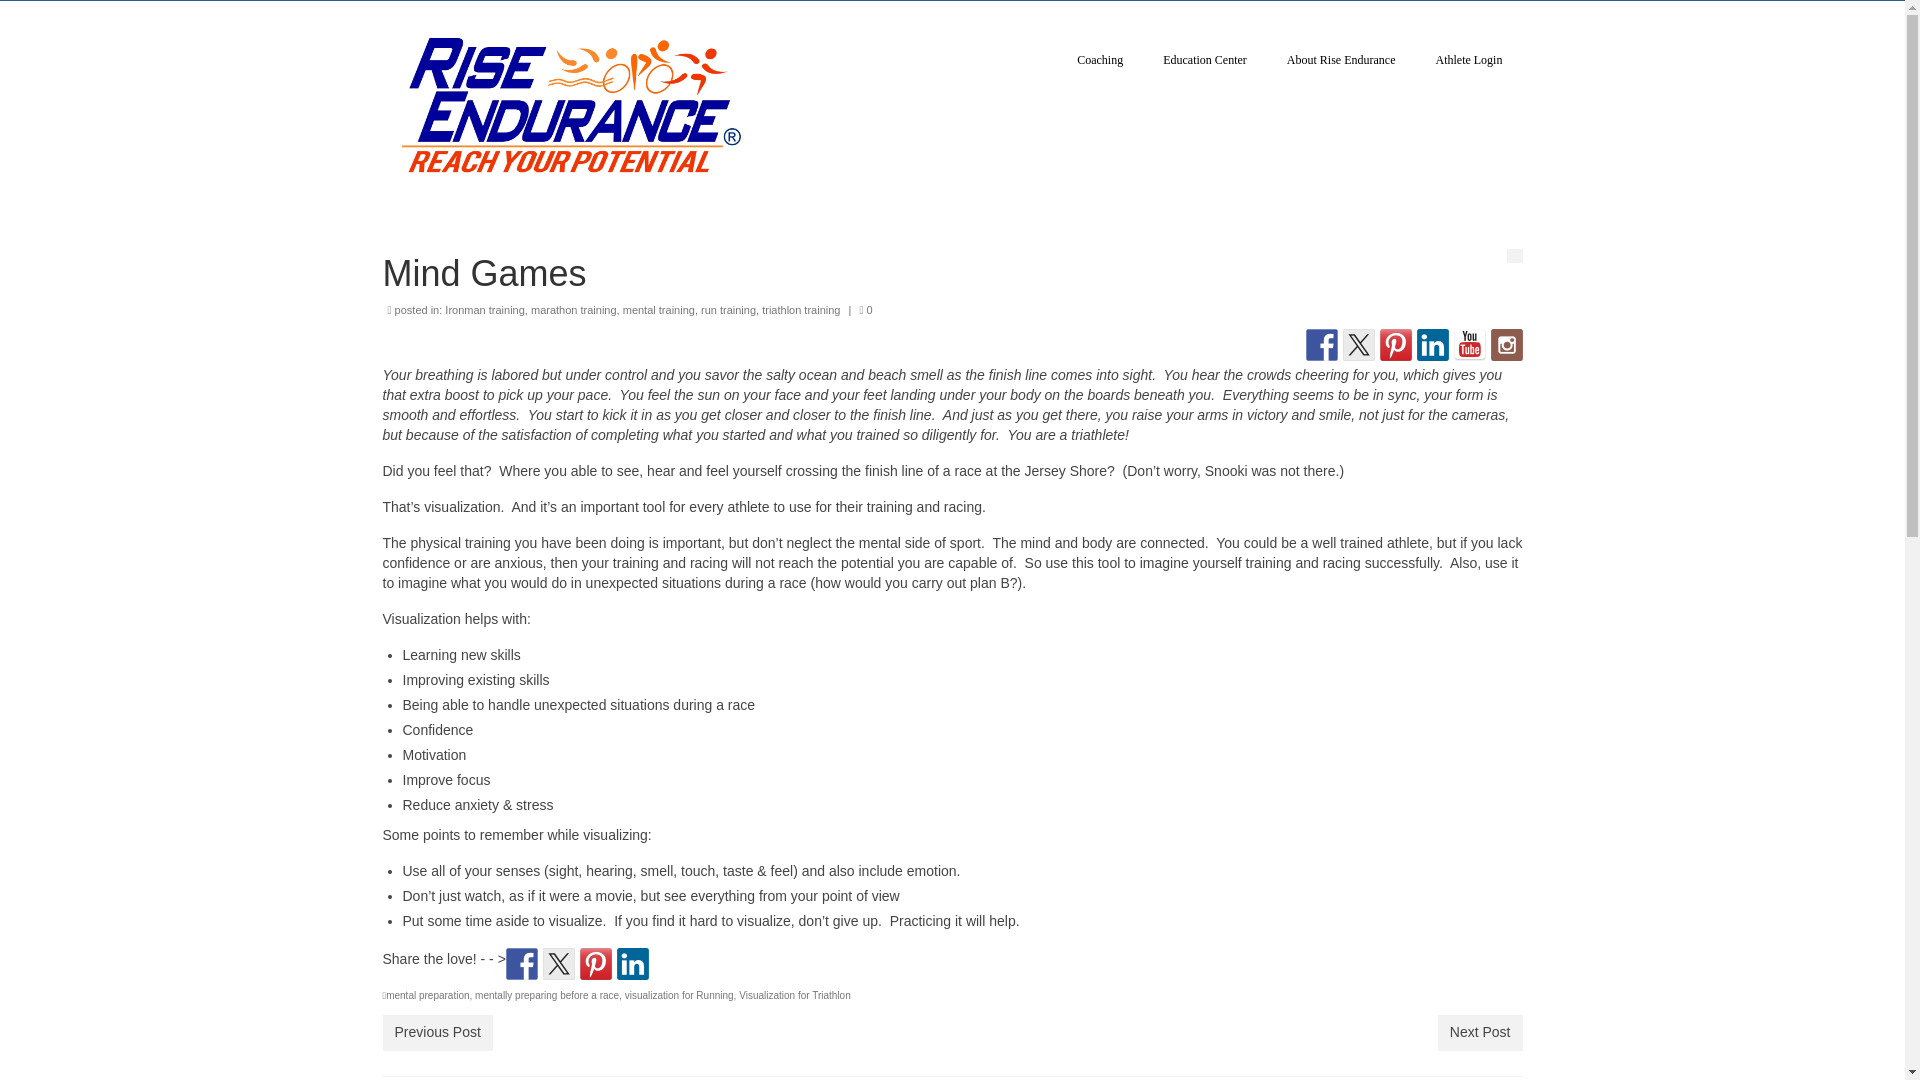  Describe the element at coordinates (1100, 60) in the screenshot. I see `Coaching` at that location.